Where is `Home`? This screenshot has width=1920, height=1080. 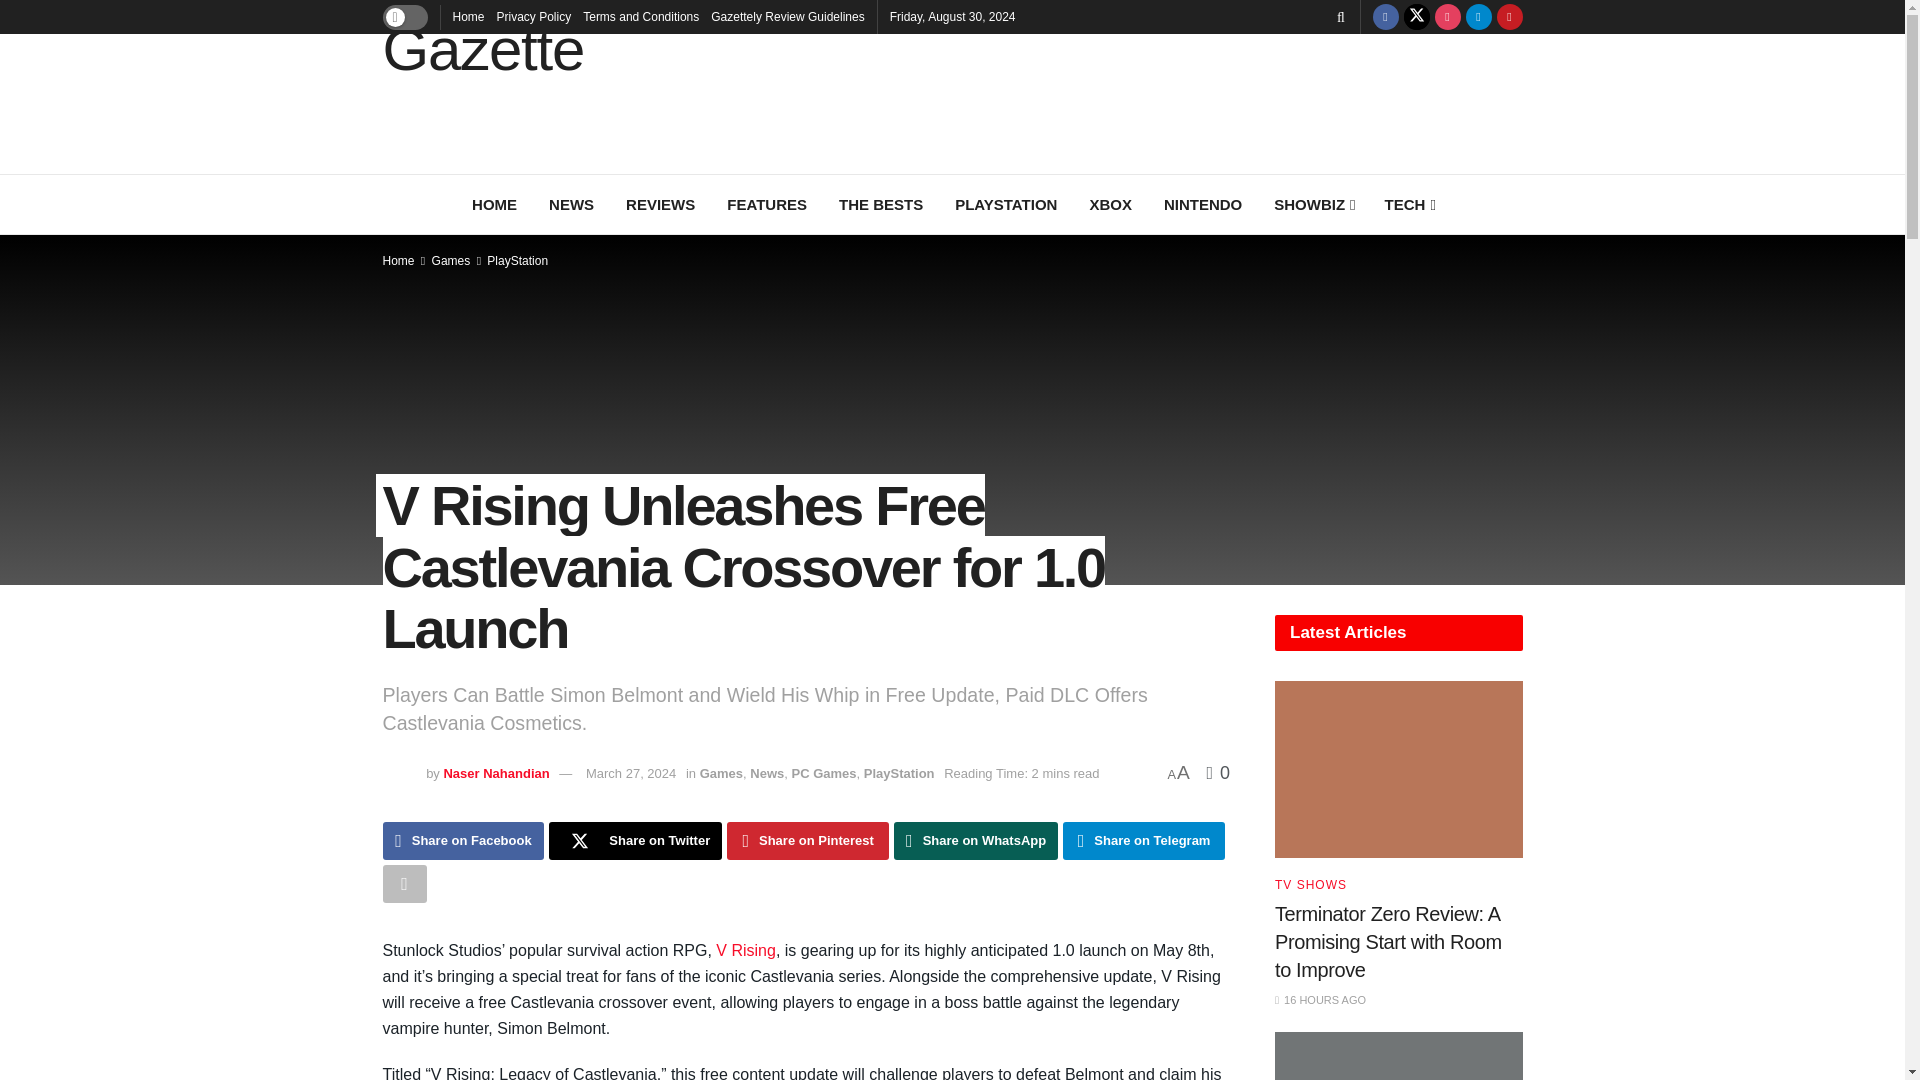 Home is located at coordinates (467, 16).